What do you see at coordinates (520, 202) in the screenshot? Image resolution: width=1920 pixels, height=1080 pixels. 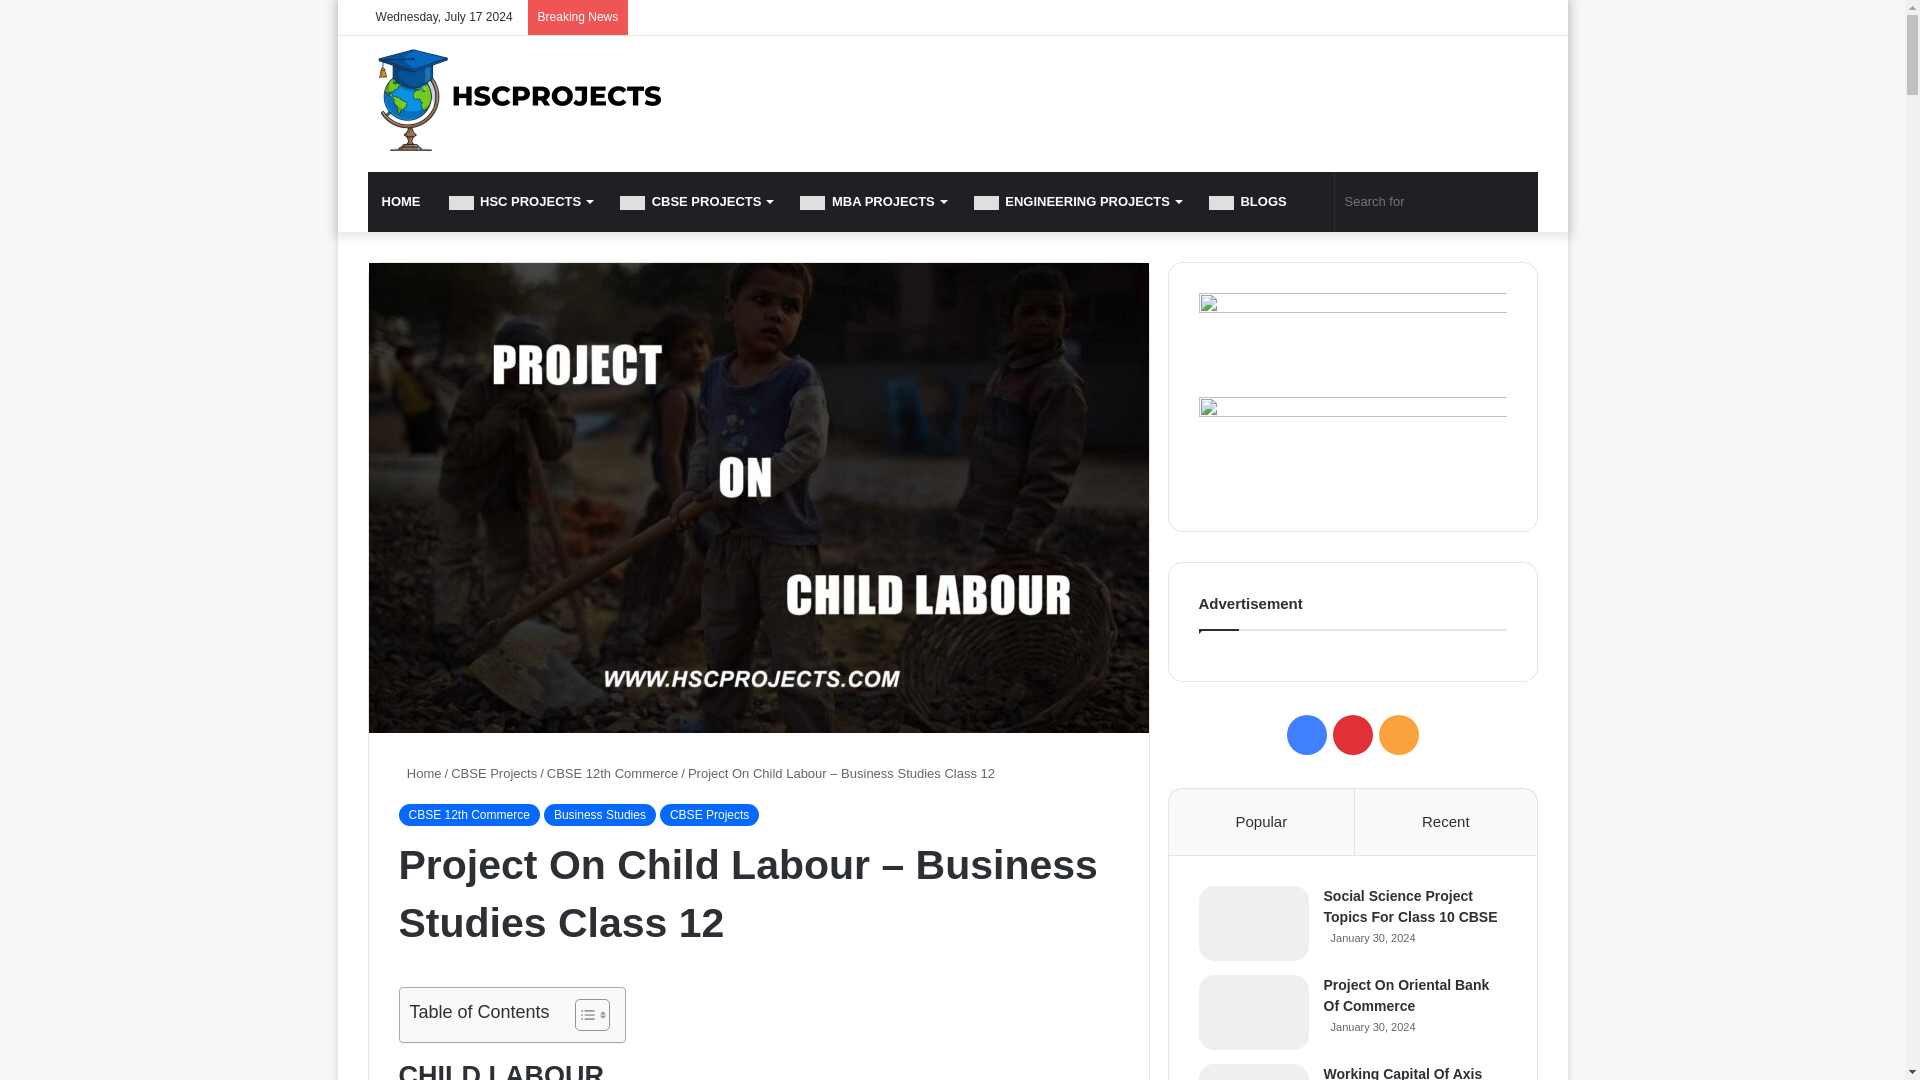 I see `HSC PROJECTS` at bounding box center [520, 202].